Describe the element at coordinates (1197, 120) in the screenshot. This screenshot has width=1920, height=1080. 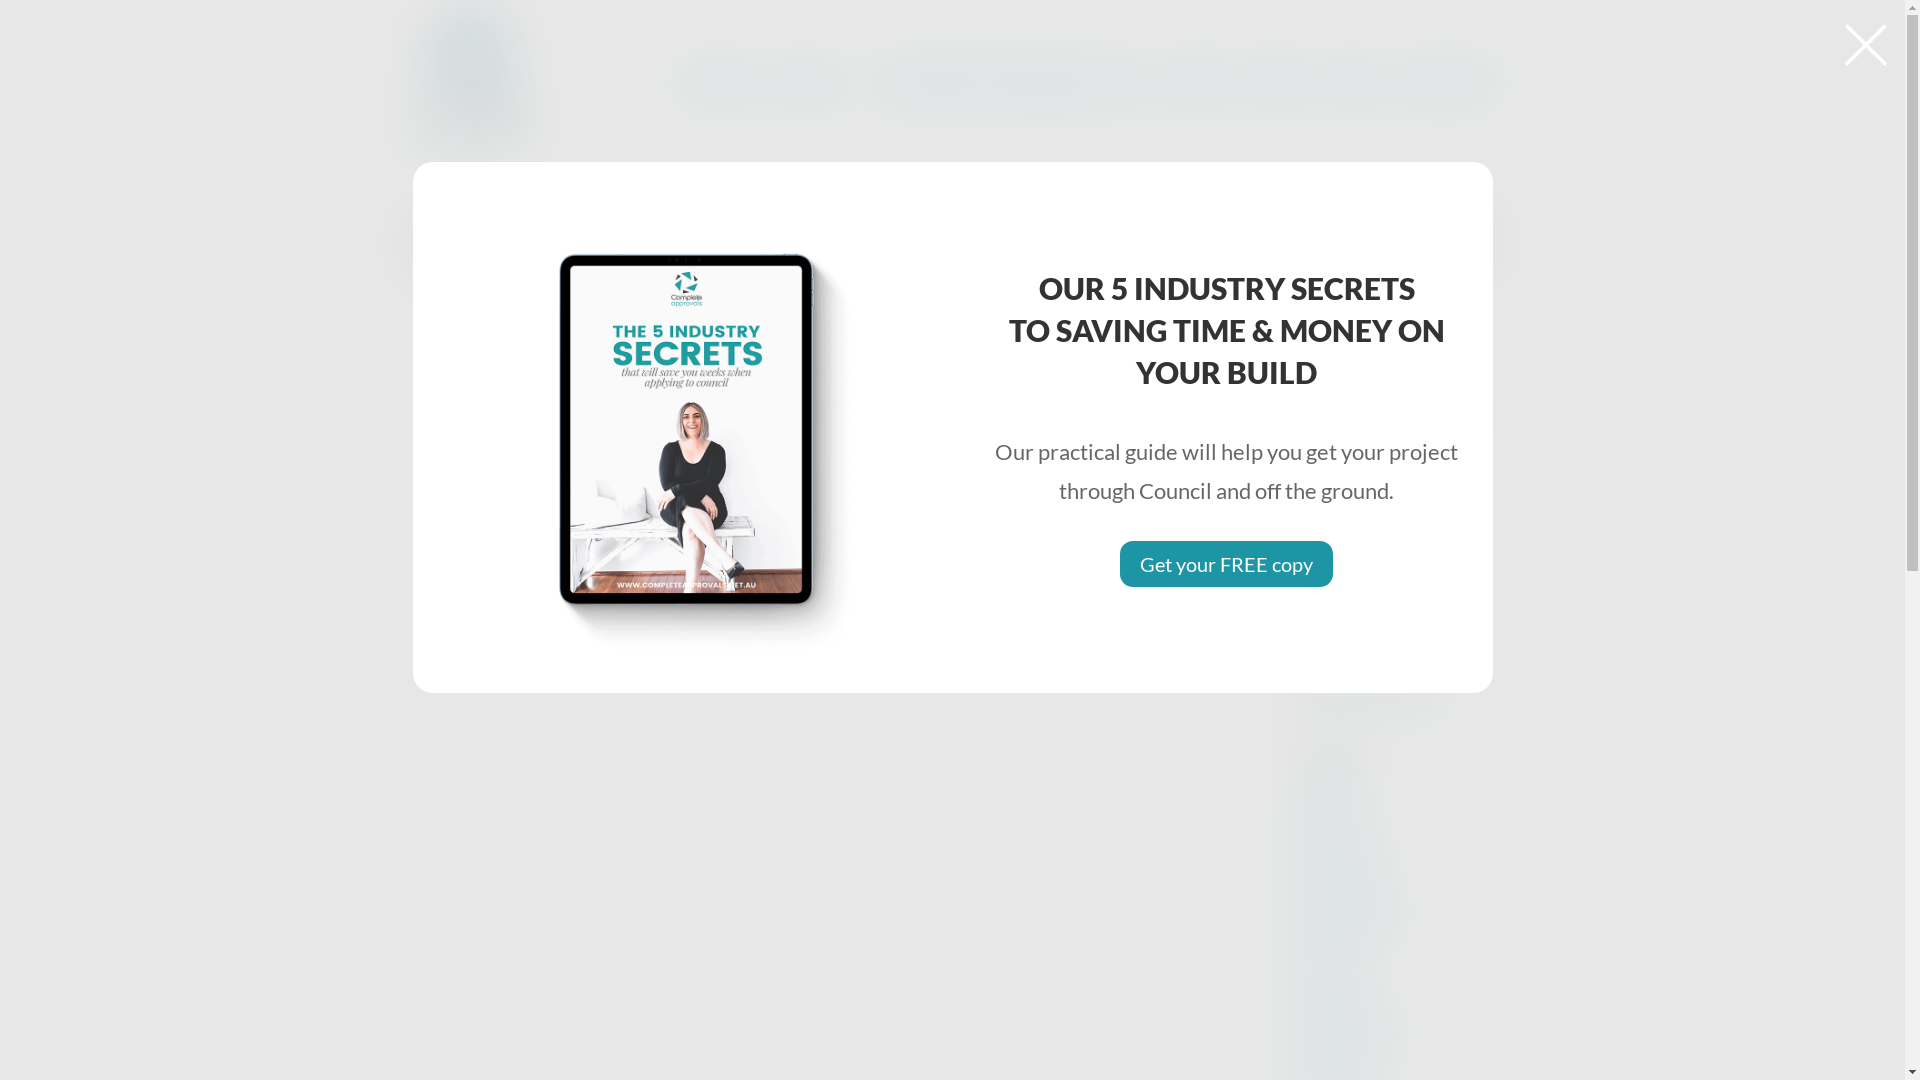
I see `Media` at that location.